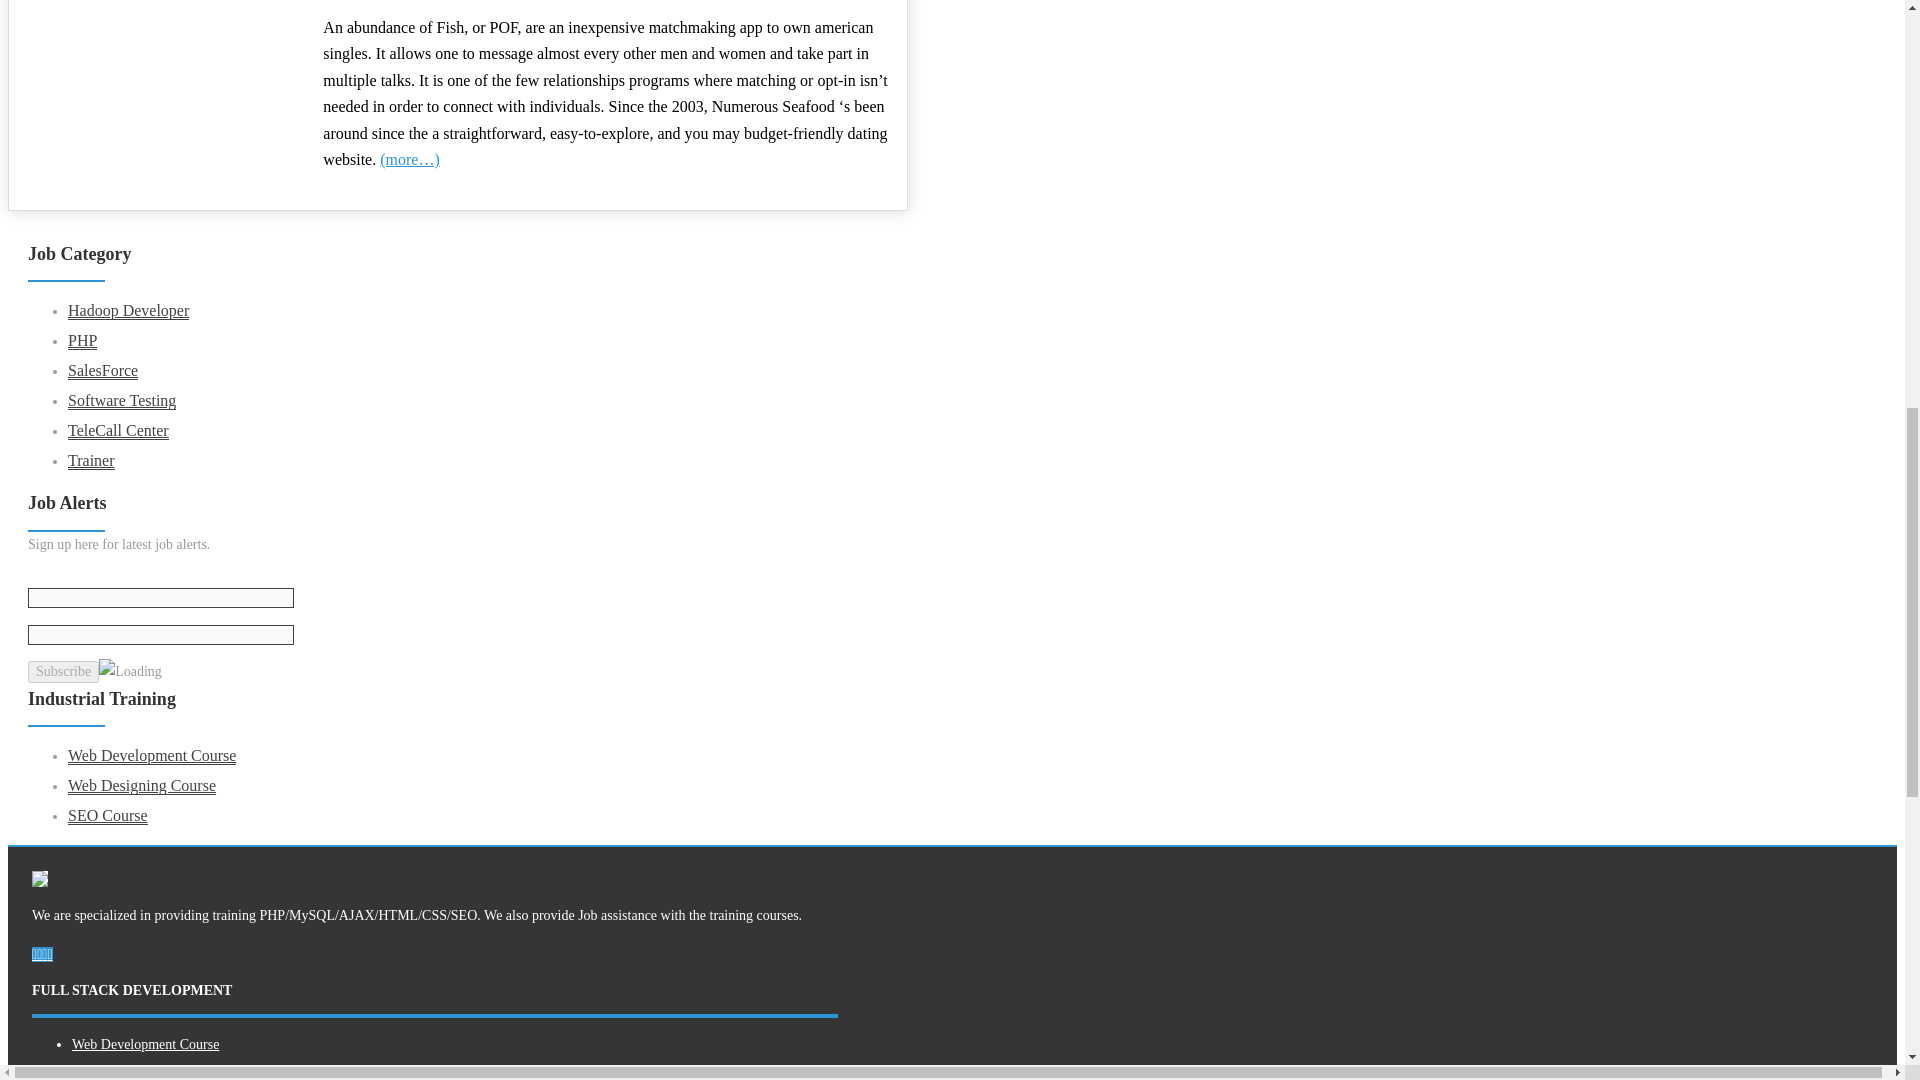 The width and height of the screenshot is (1920, 1080). I want to click on TeleCall Center, so click(118, 430).